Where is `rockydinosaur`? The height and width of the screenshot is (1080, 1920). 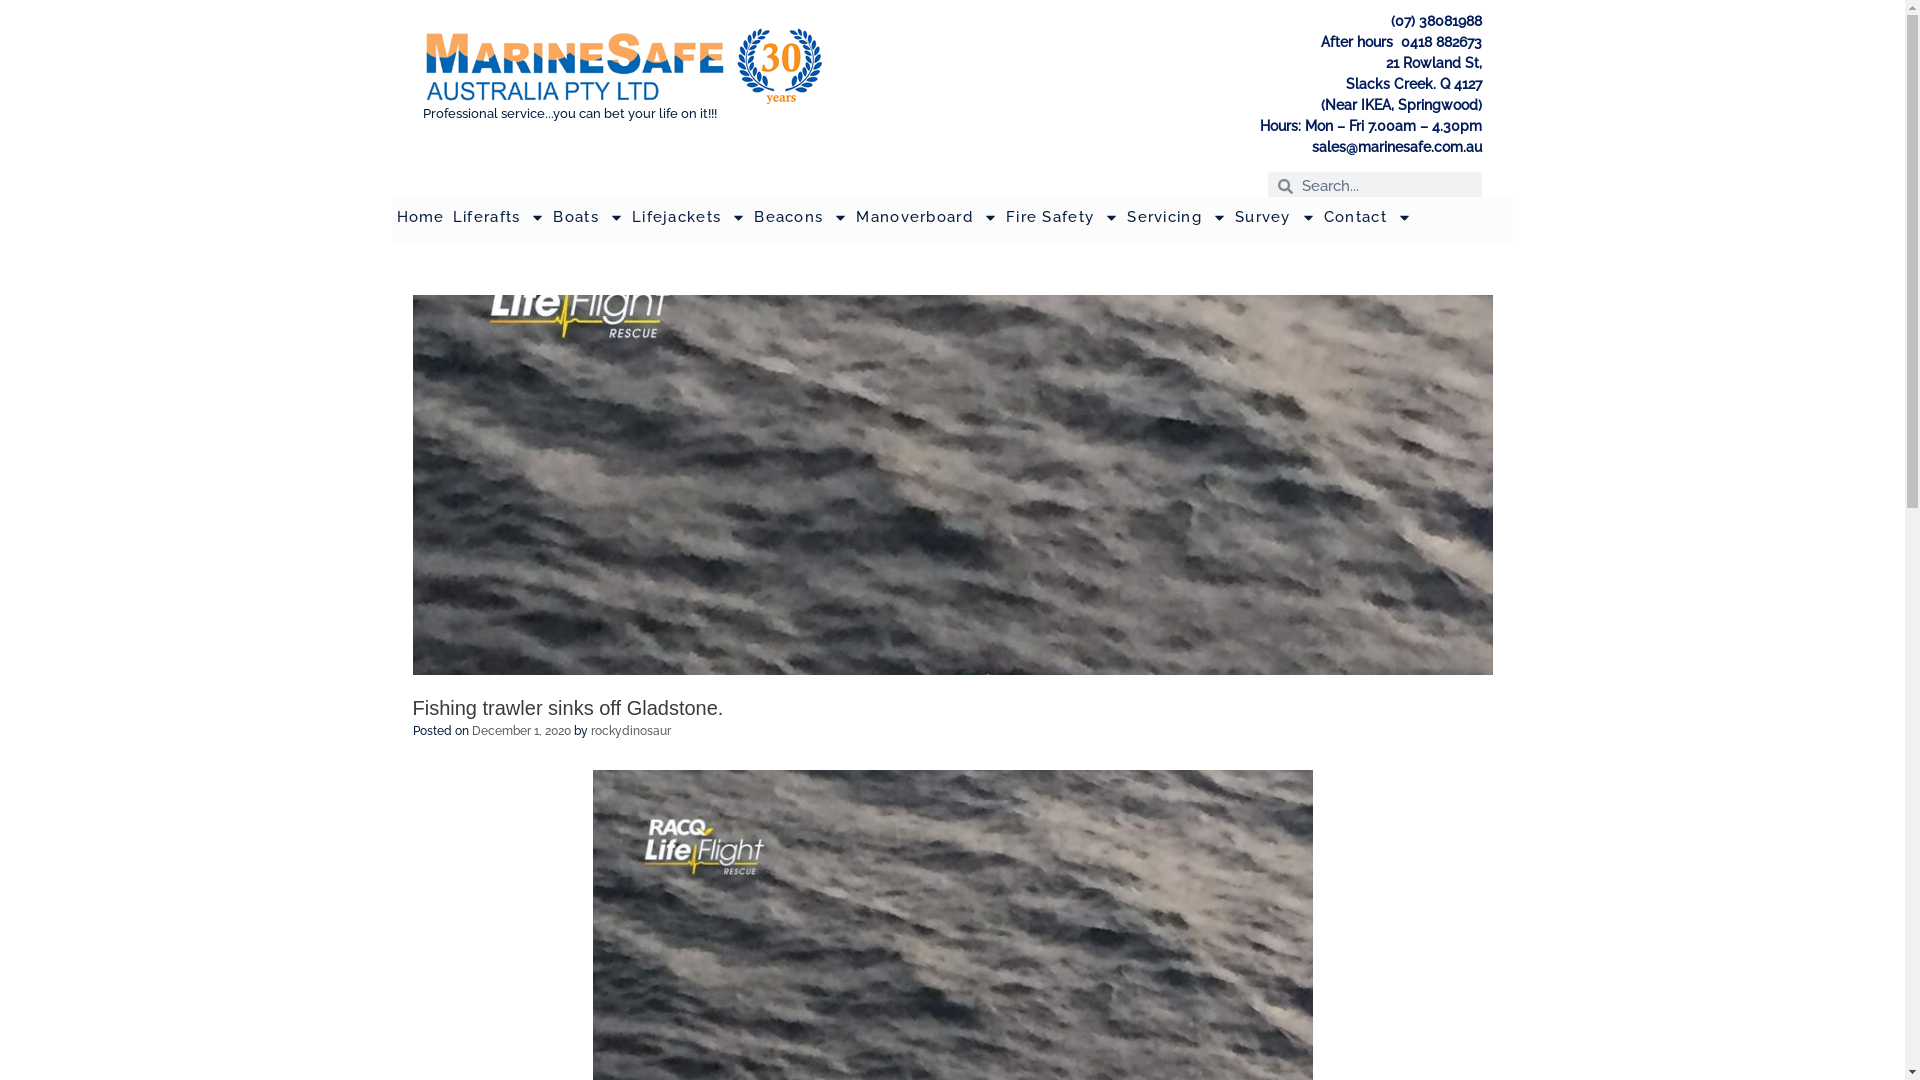 rockydinosaur is located at coordinates (630, 731).